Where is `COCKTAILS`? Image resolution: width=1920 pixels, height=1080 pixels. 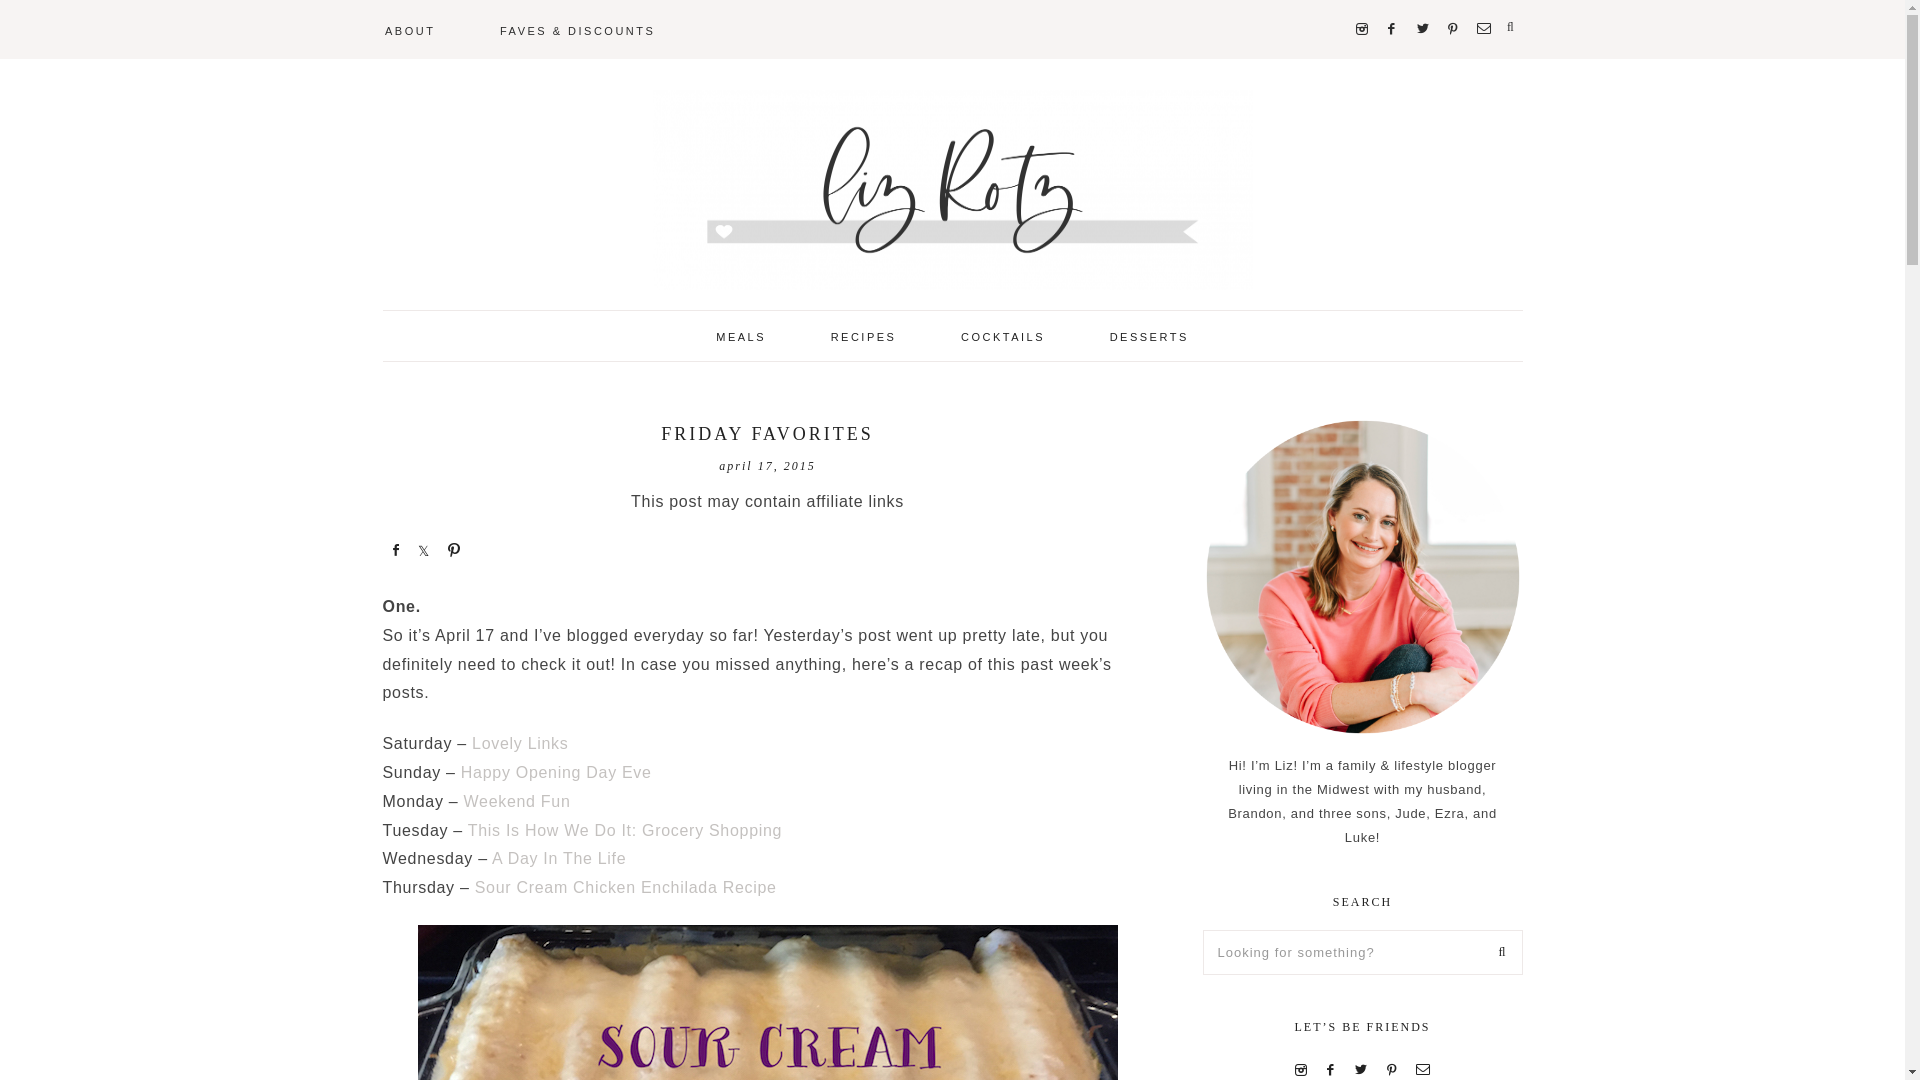 COCKTAILS is located at coordinates (1003, 335).